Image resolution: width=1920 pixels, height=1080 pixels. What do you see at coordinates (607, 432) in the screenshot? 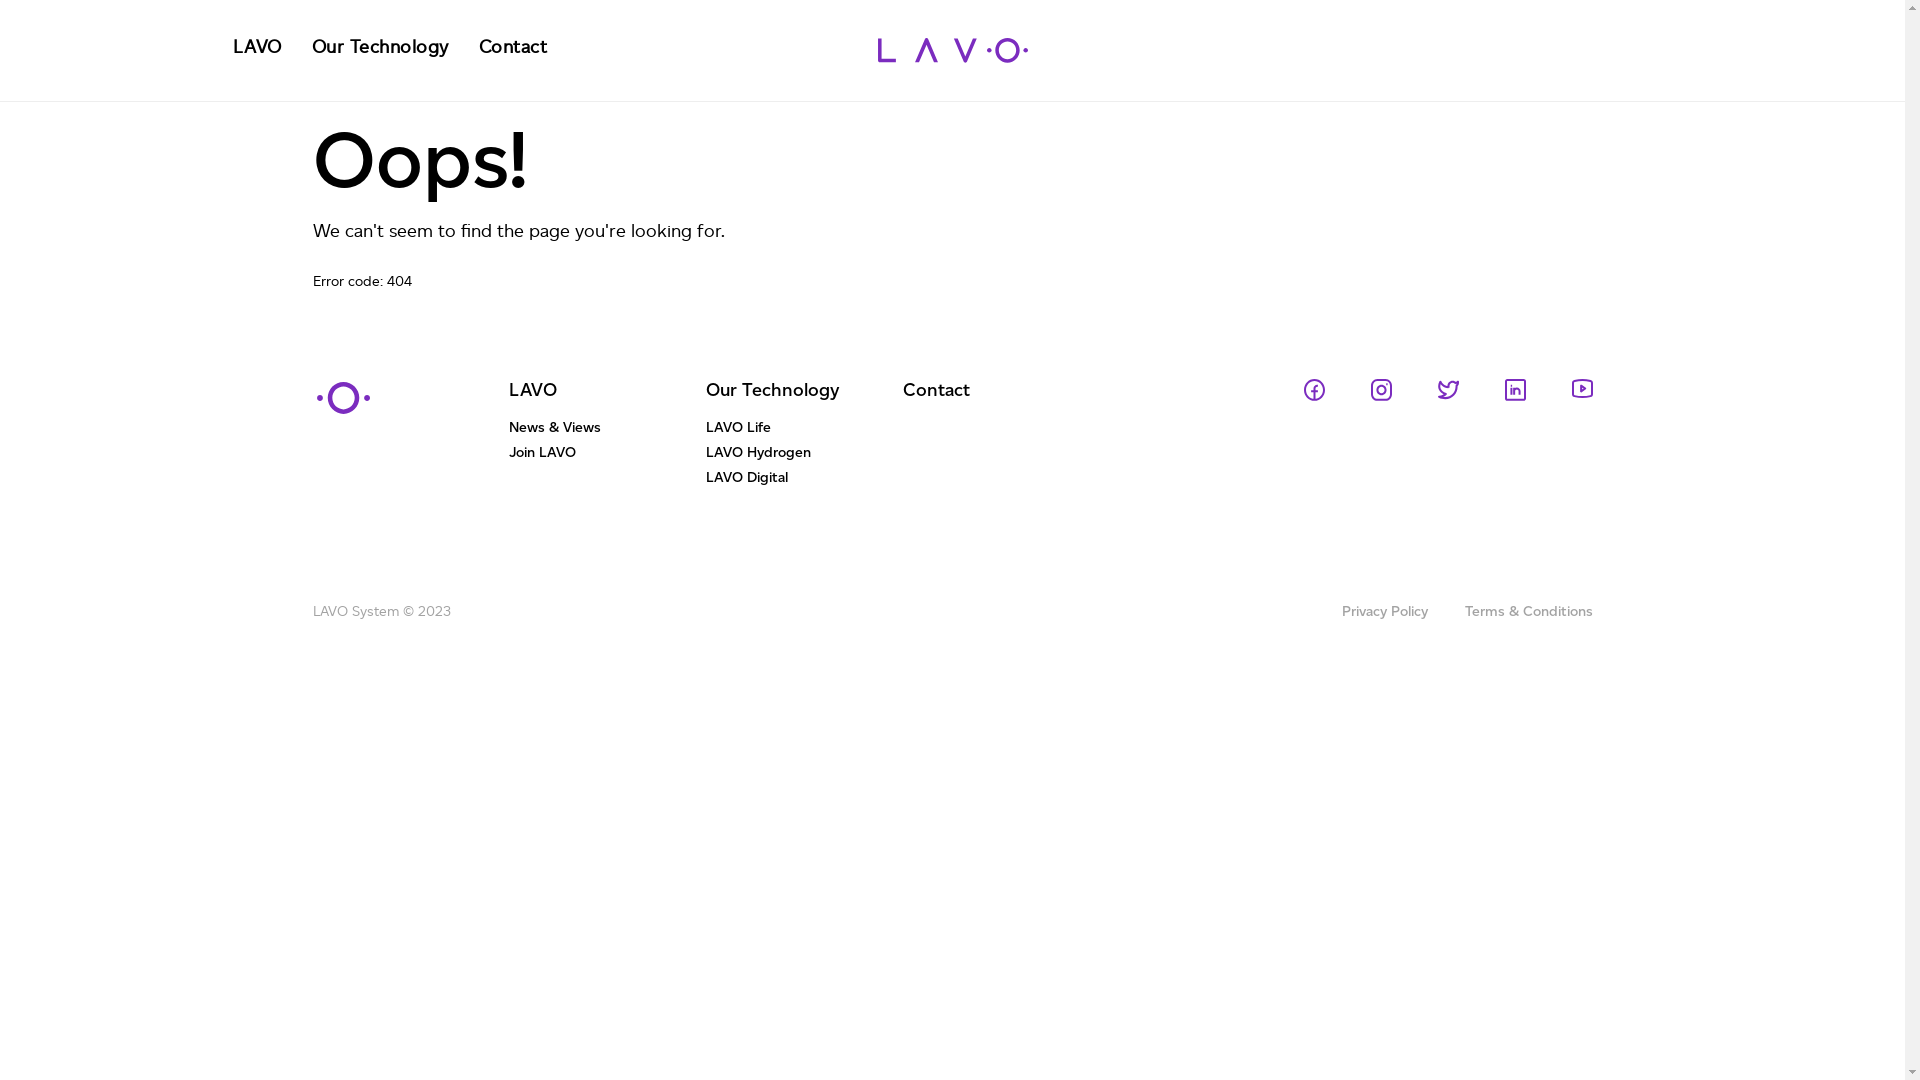
I see `News & Views` at bounding box center [607, 432].